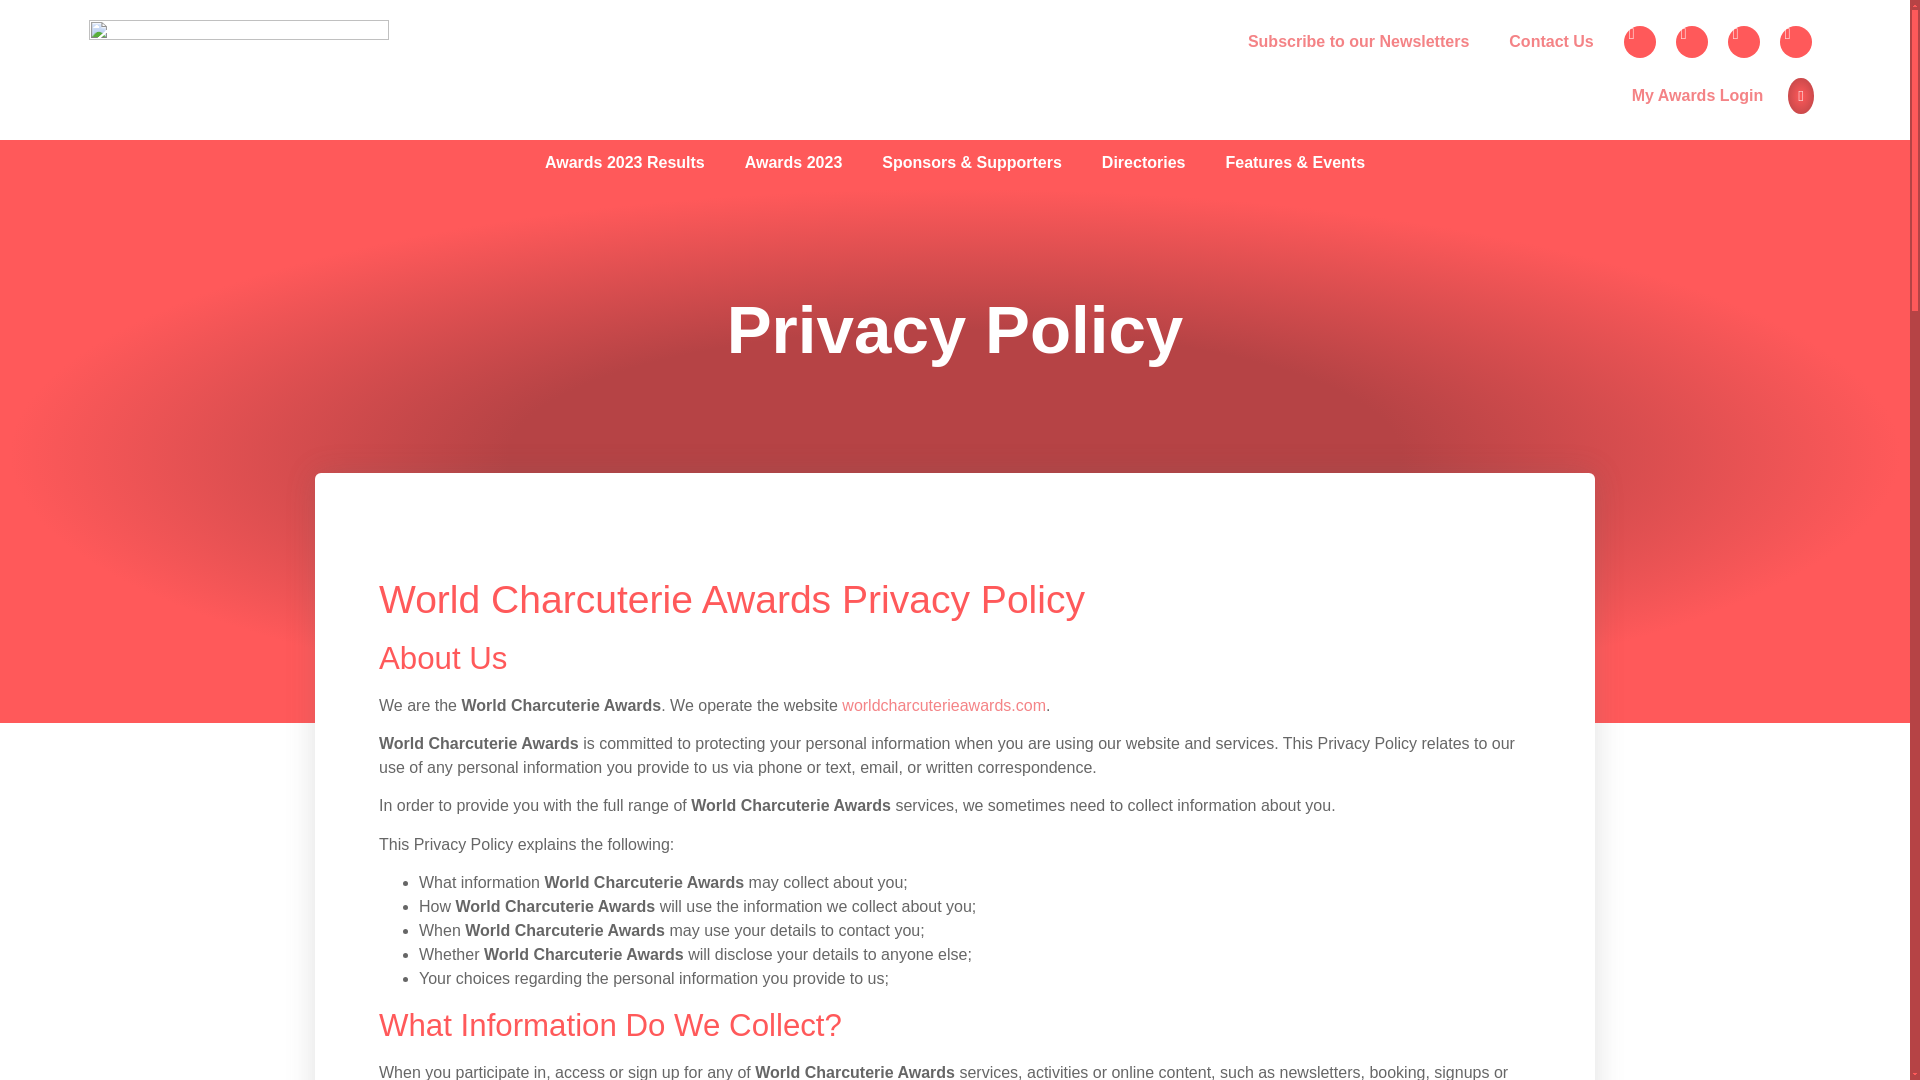 The width and height of the screenshot is (1920, 1080). I want to click on Directories, so click(1144, 162).